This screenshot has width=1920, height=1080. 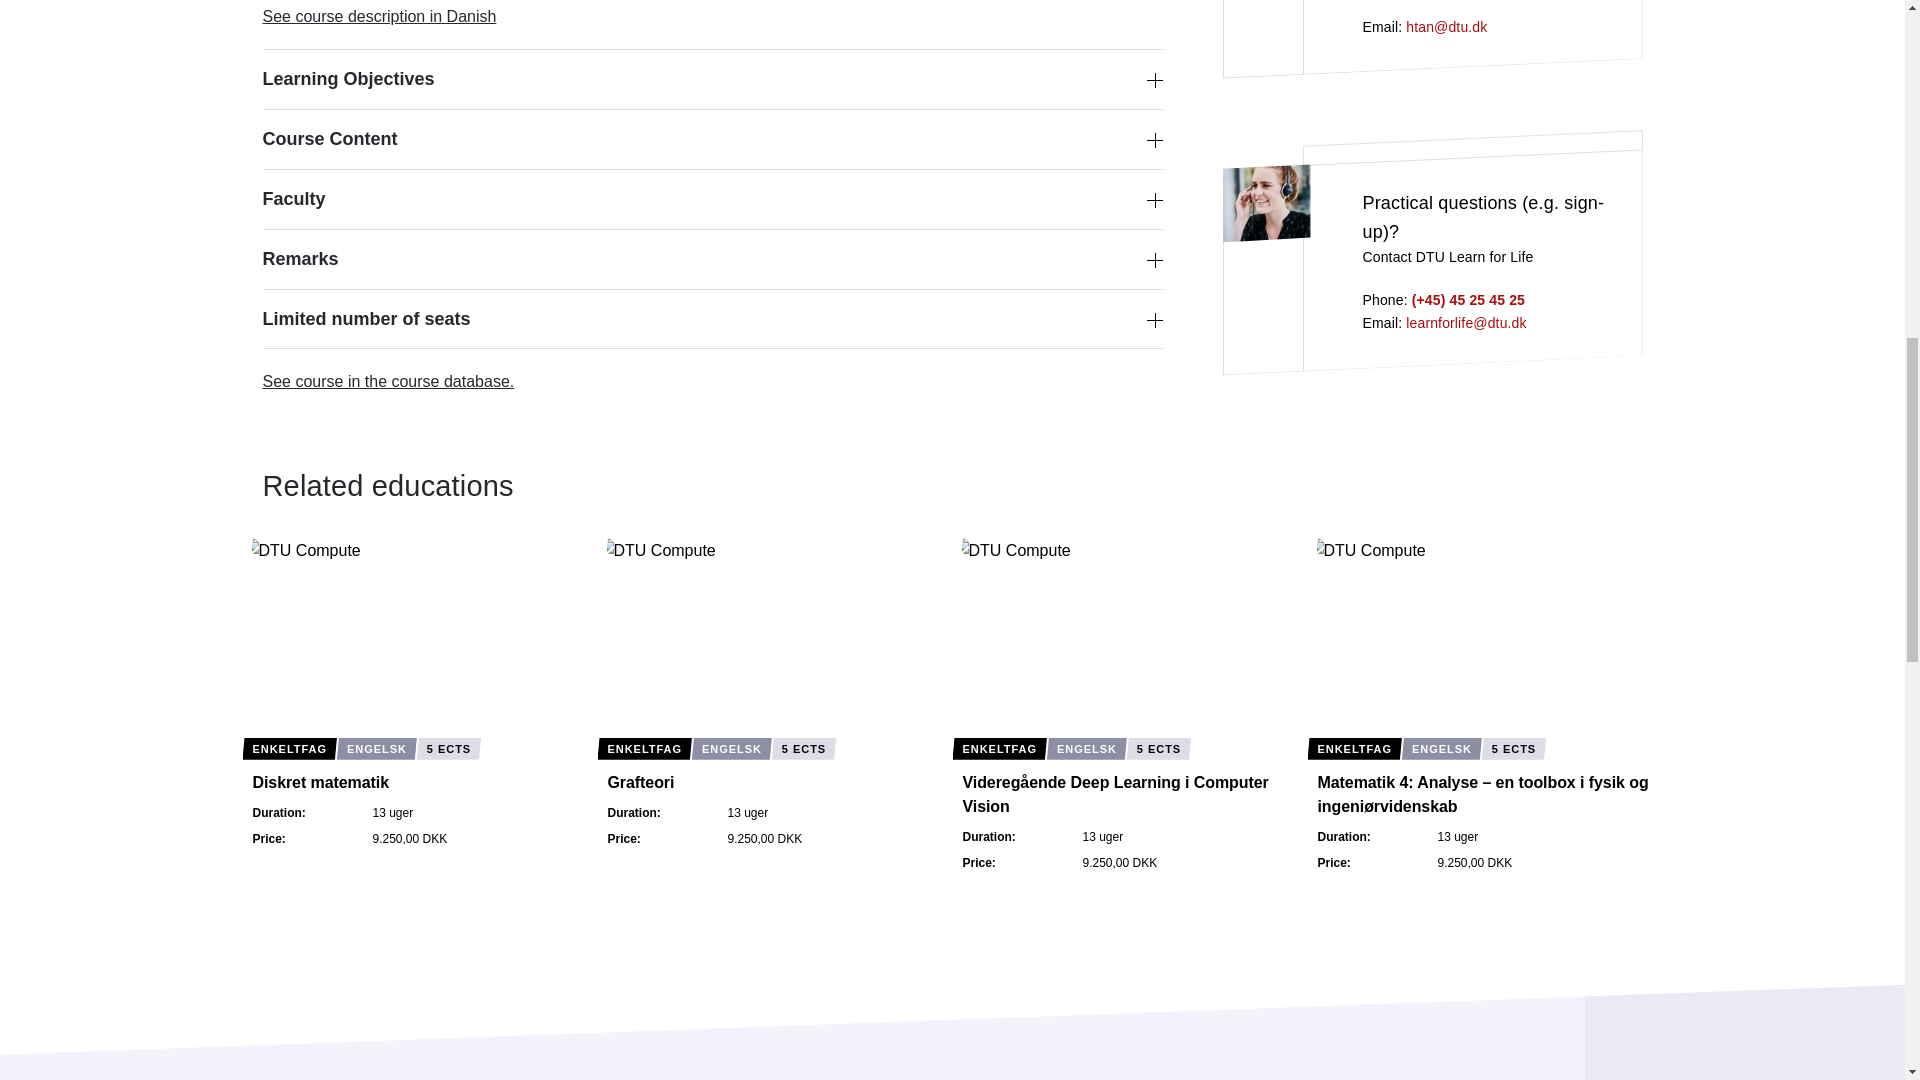 What do you see at coordinates (378, 16) in the screenshot?
I see `See course description in Danish` at bounding box center [378, 16].